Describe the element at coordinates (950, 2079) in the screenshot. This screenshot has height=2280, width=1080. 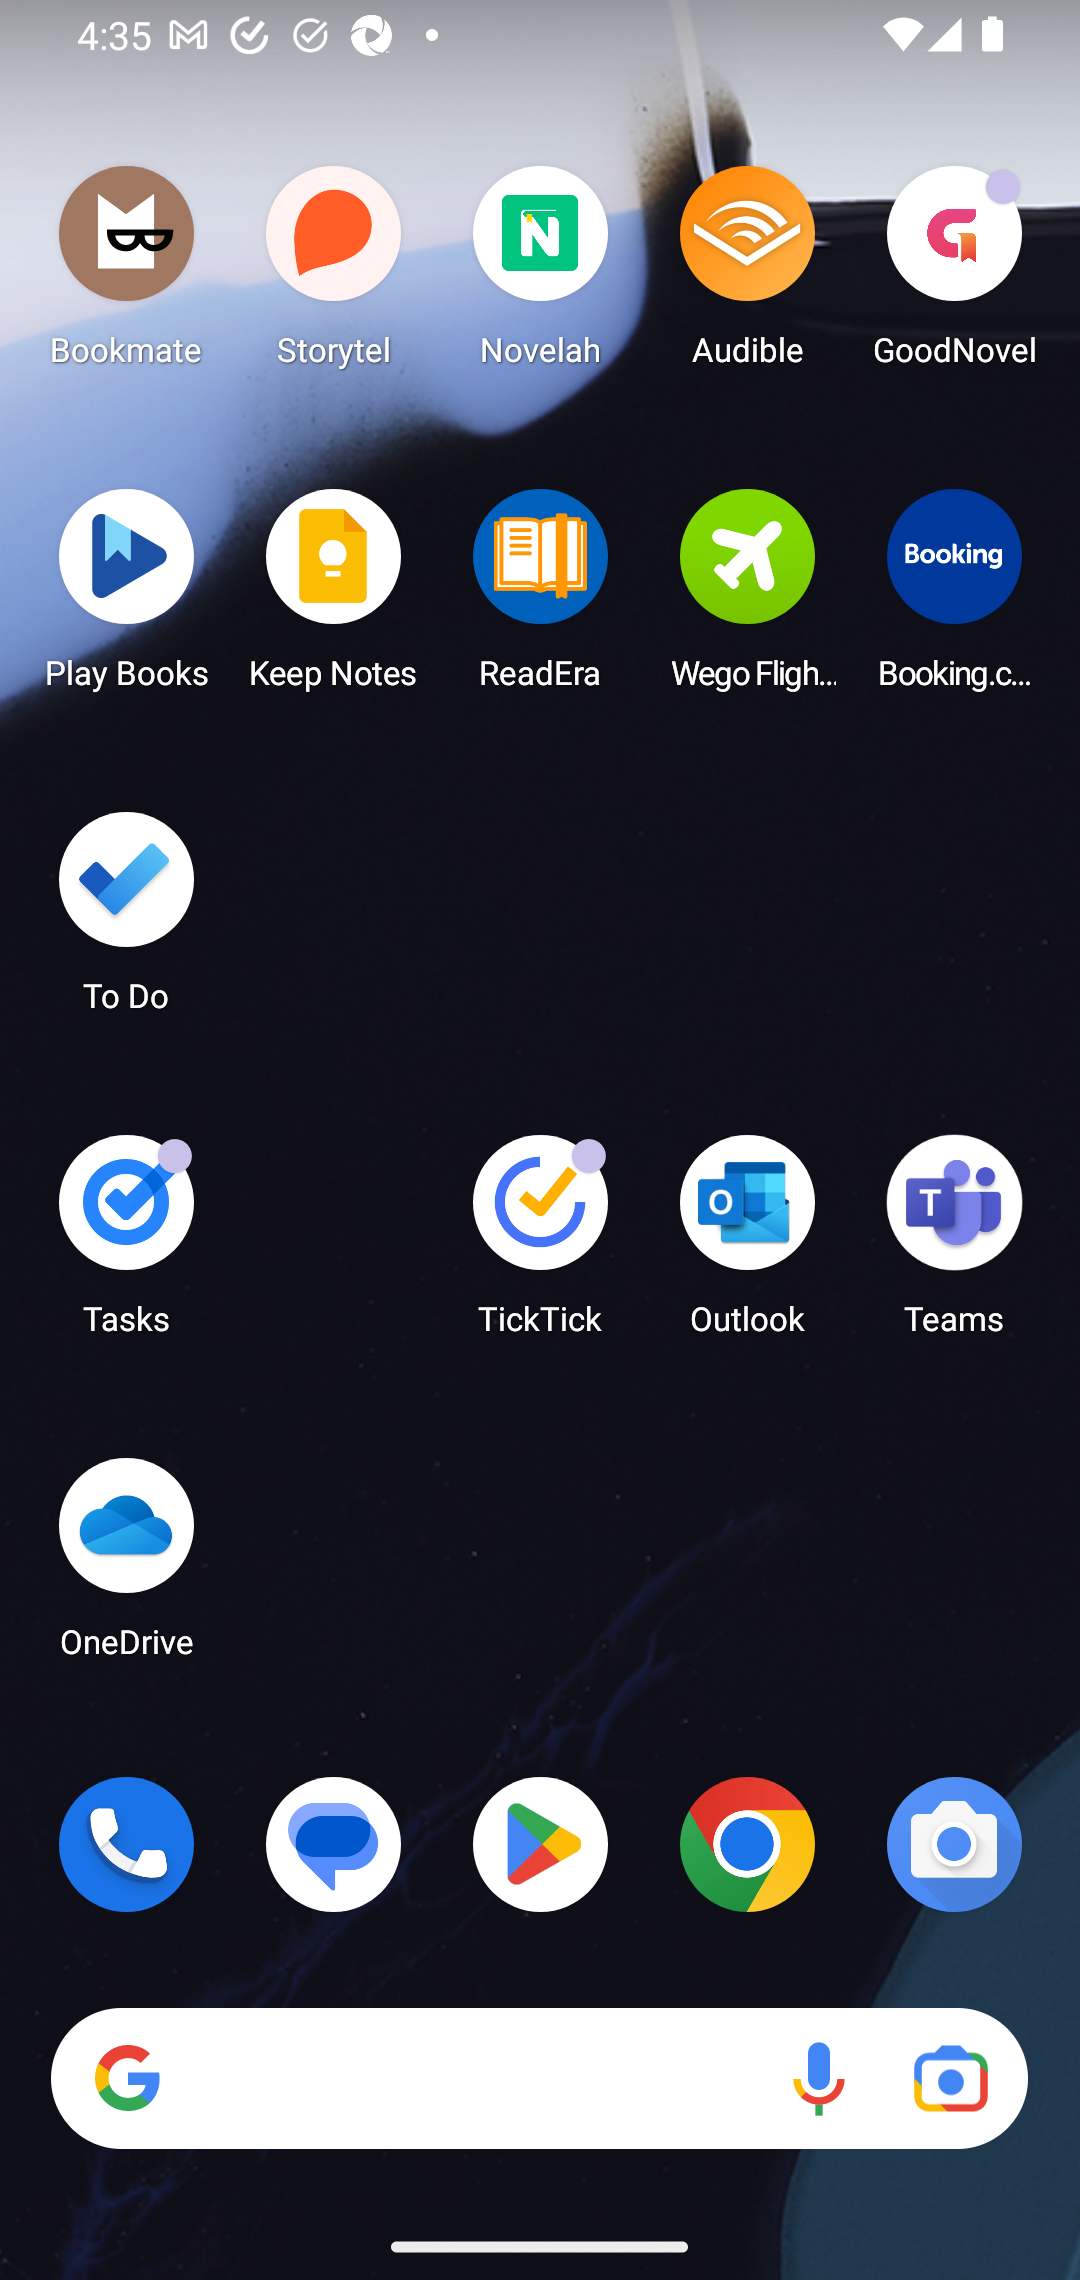
I see `Google Lens` at that location.